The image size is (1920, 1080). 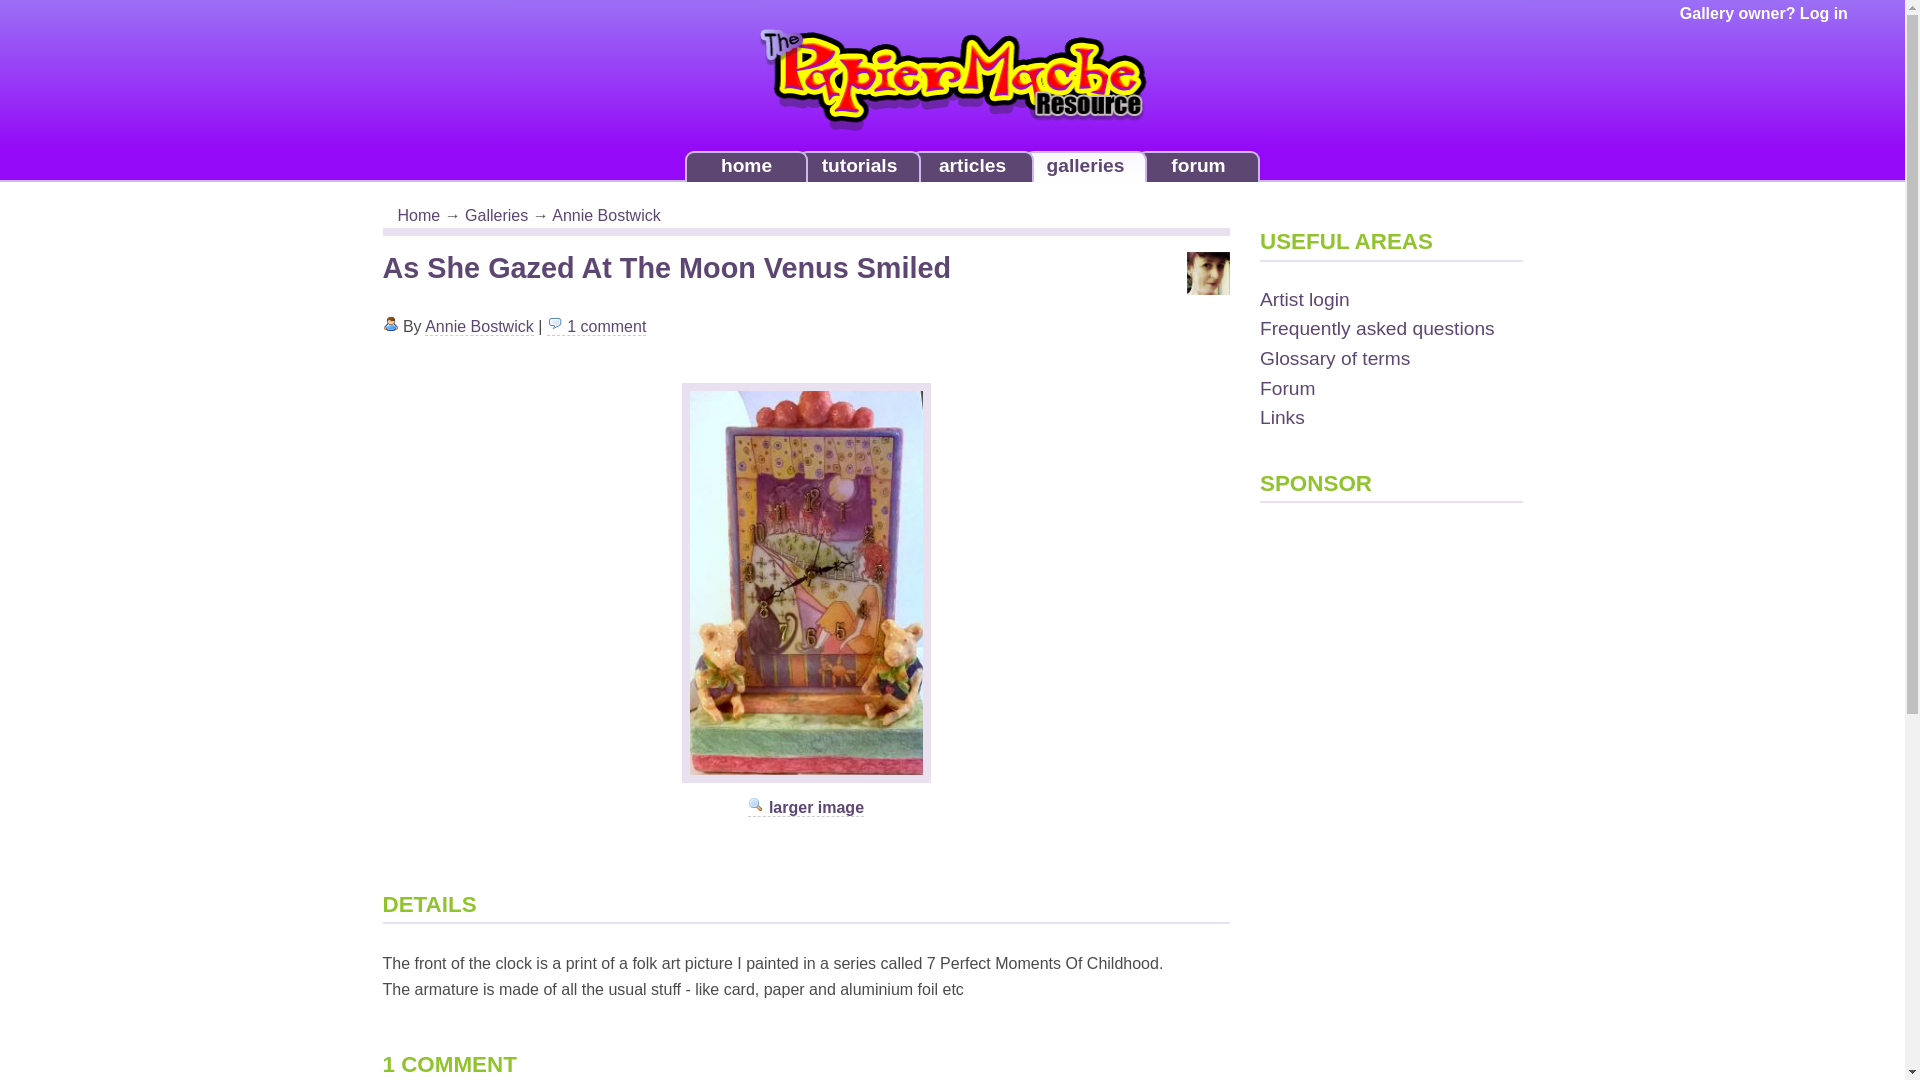 What do you see at coordinates (597, 326) in the screenshot?
I see `1 comment` at bounding box center [597, 326].